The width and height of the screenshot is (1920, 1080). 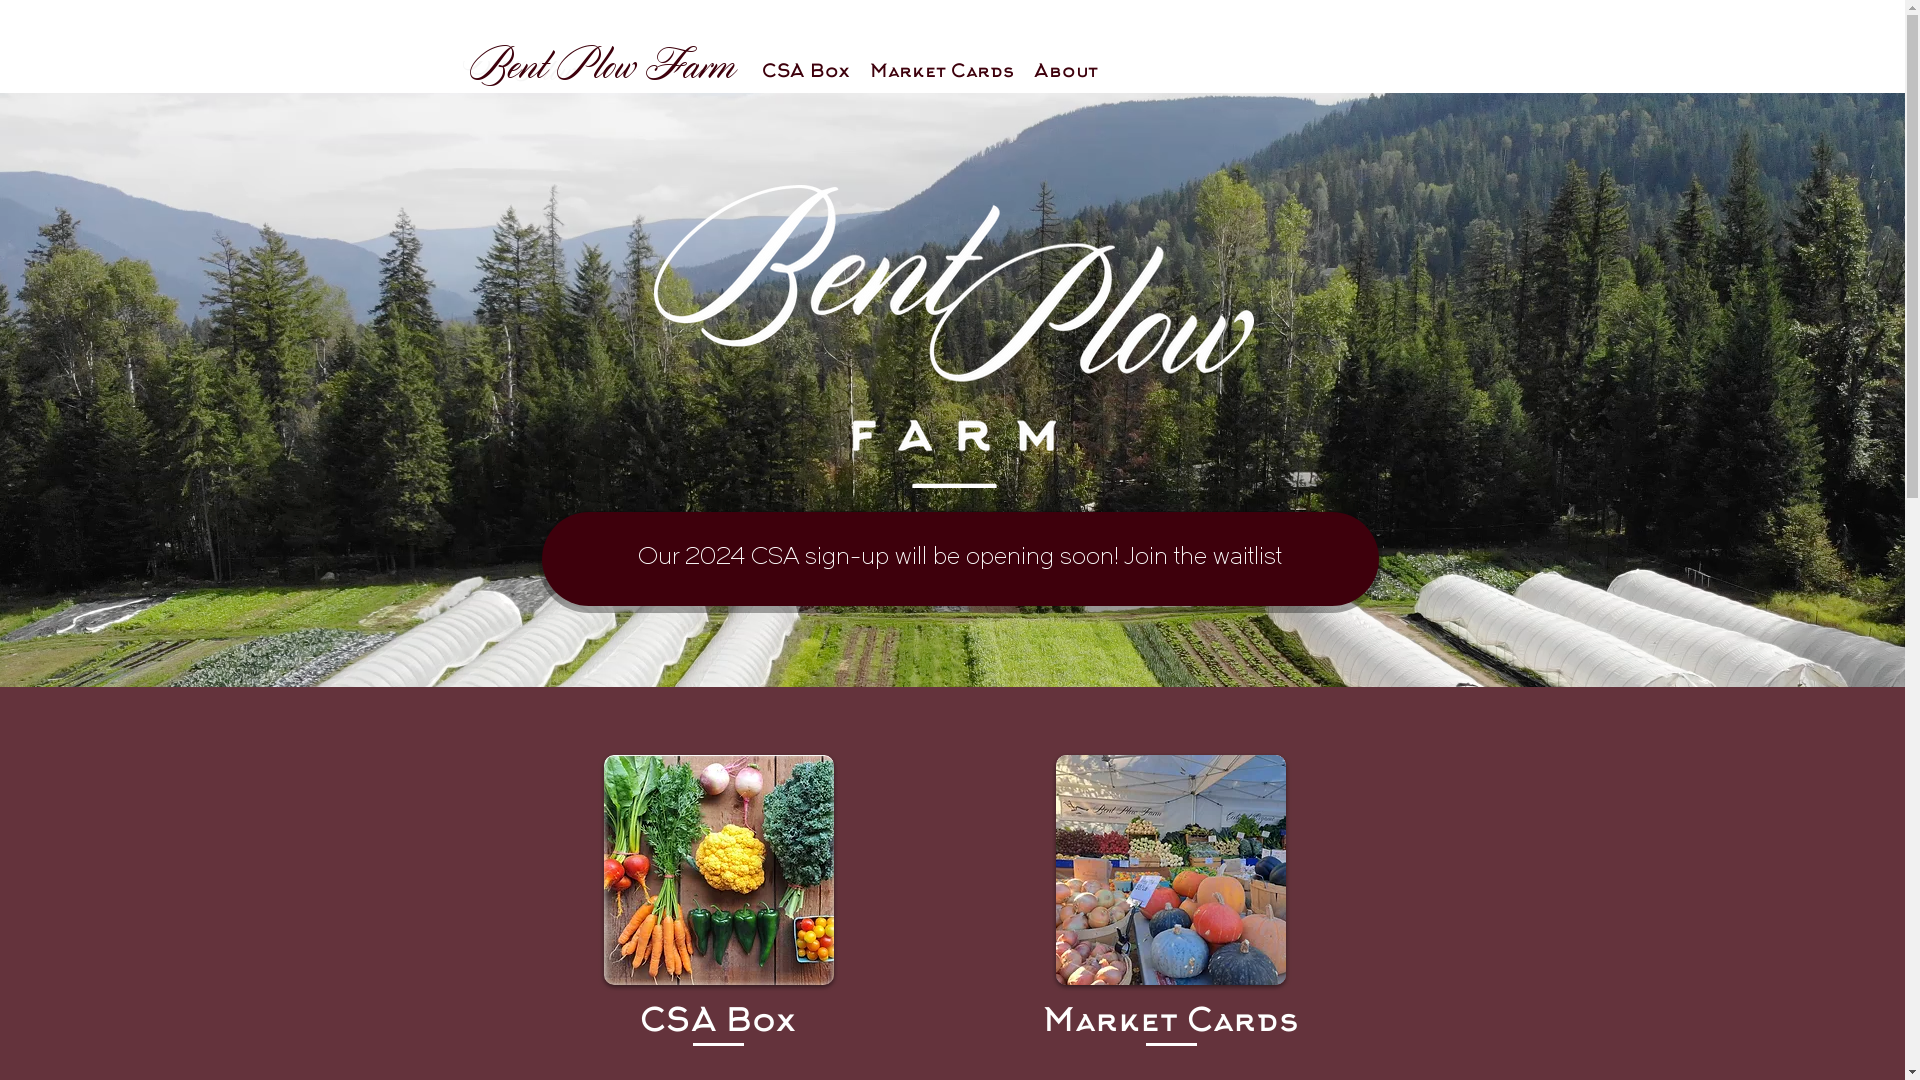 What do you see at coordinates (1170, 1023) in the screenshot?
I see `Market Cards` at bounding box center [1170, 1023].